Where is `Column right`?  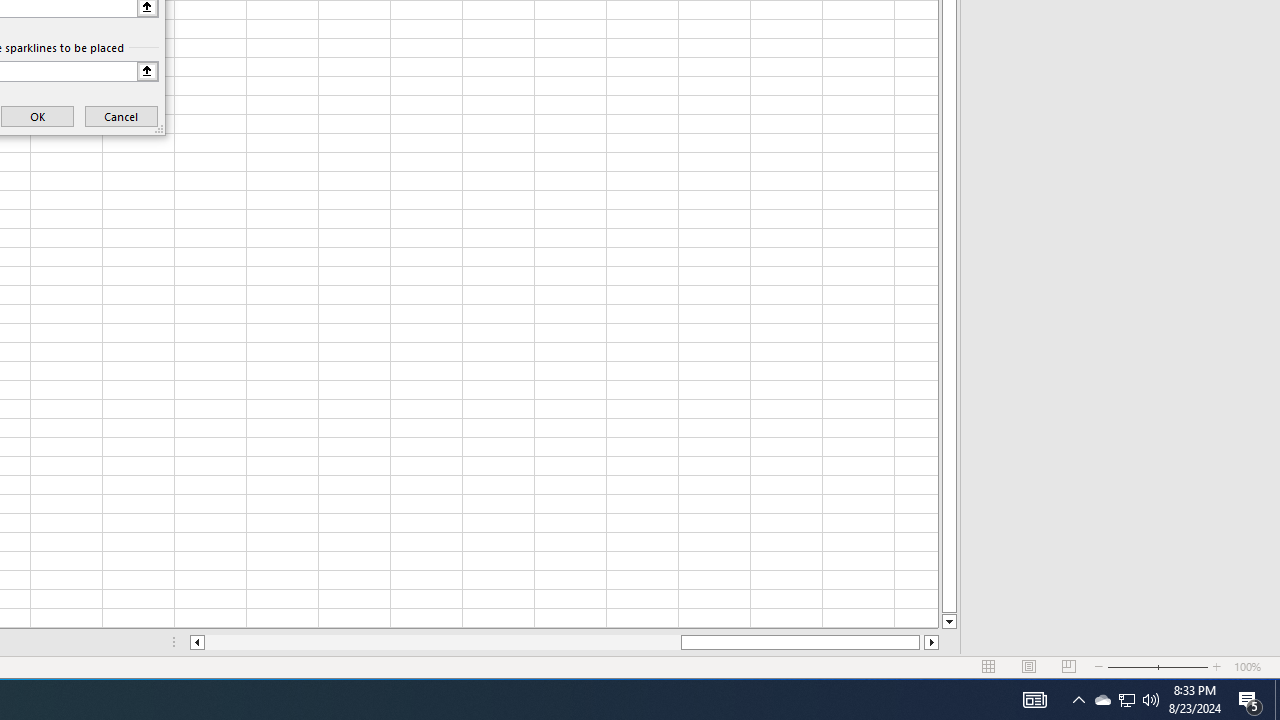
Column right is located at coordinates (932, 642).